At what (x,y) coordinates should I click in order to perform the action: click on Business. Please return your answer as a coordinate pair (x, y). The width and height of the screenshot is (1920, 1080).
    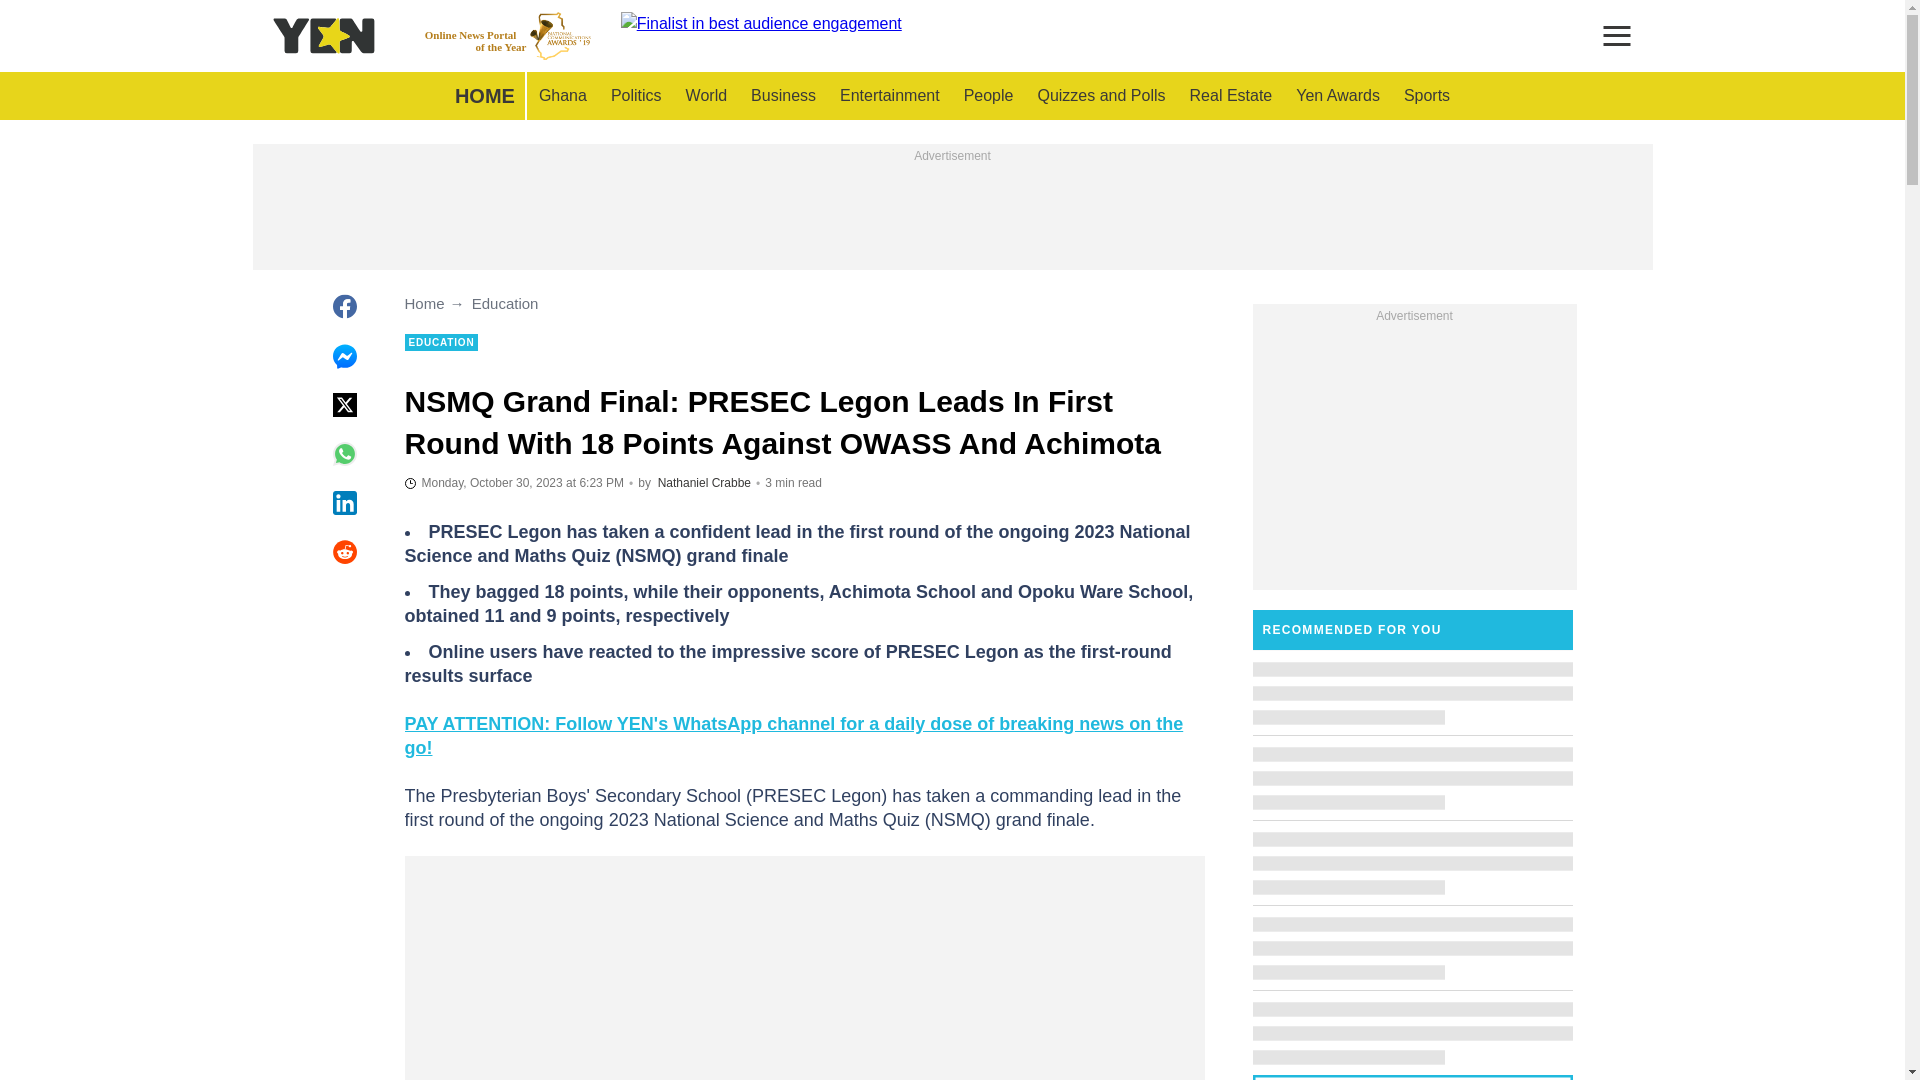
    Looking at the image, I should click on (783, 96).